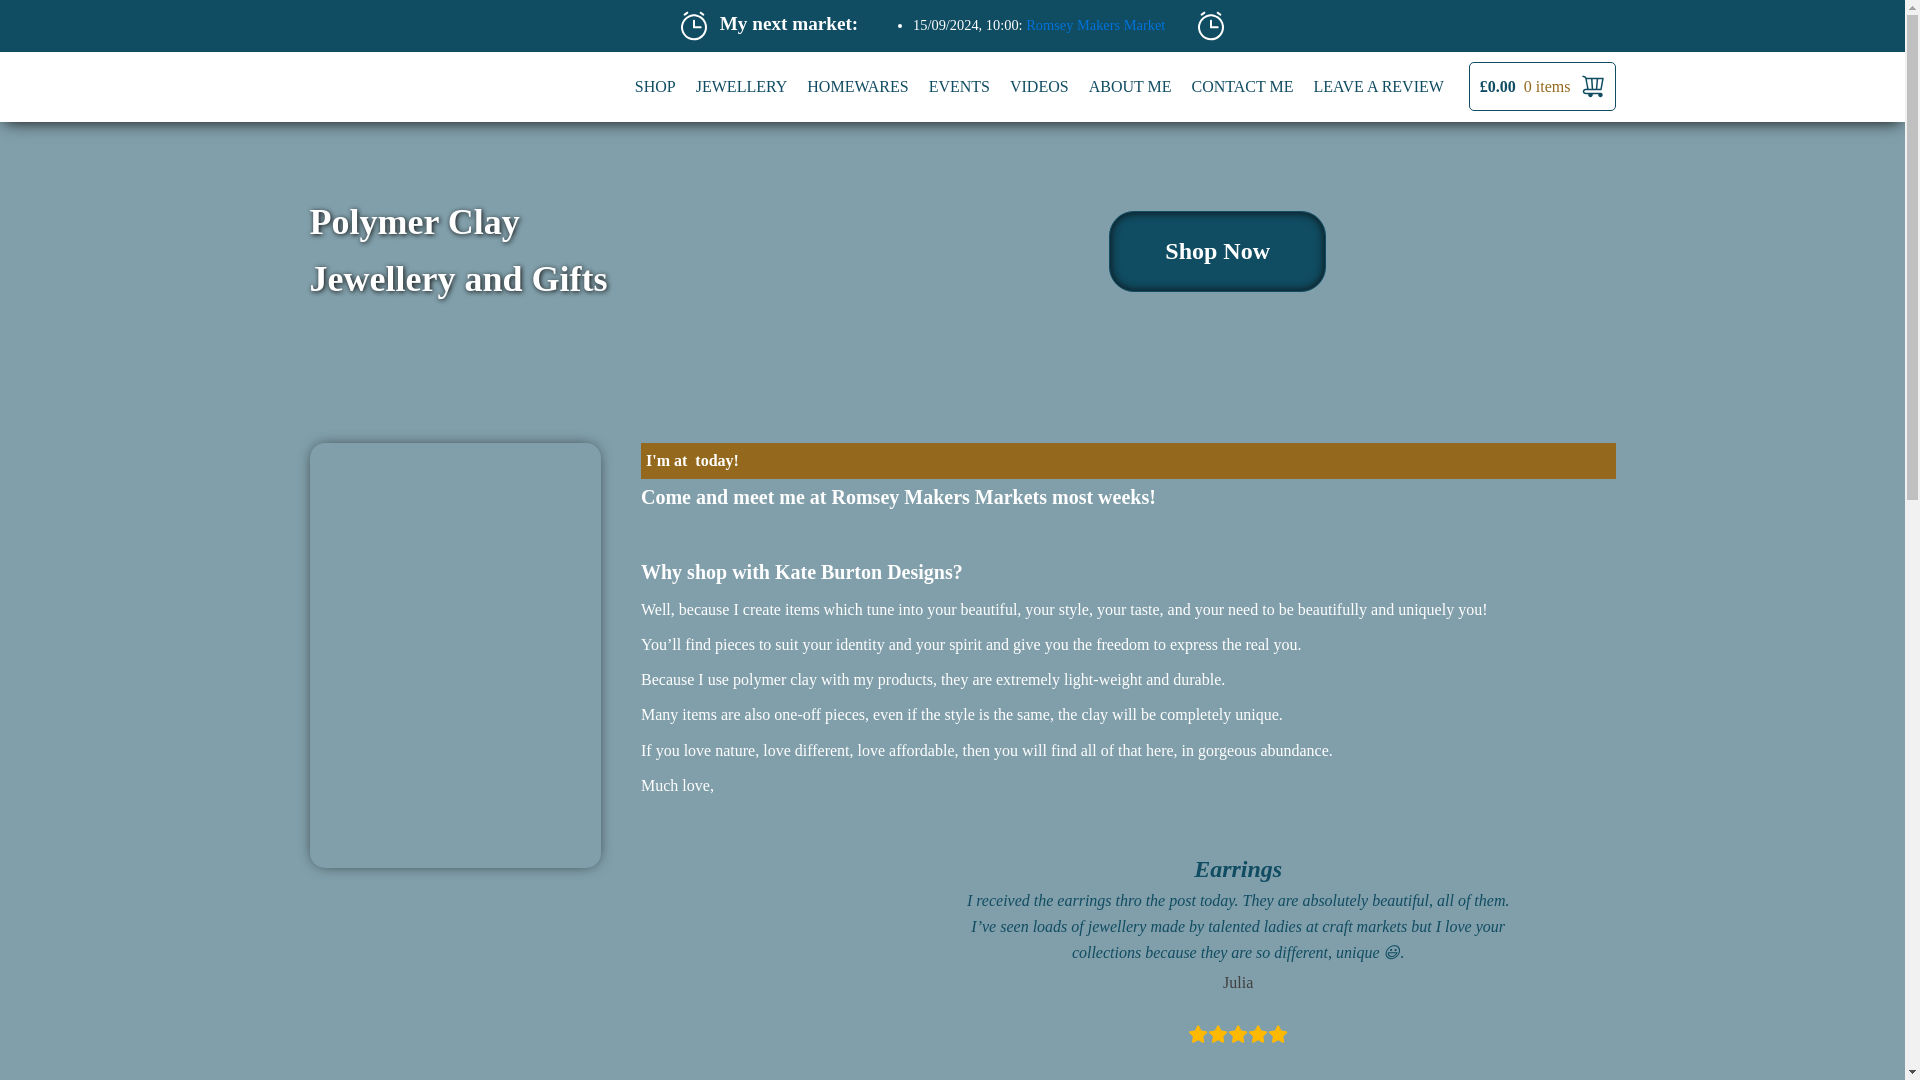  Describe the element at coordinates (1378, 86) in the screenshot. I see `LEAVE A REVIEW` at that location.